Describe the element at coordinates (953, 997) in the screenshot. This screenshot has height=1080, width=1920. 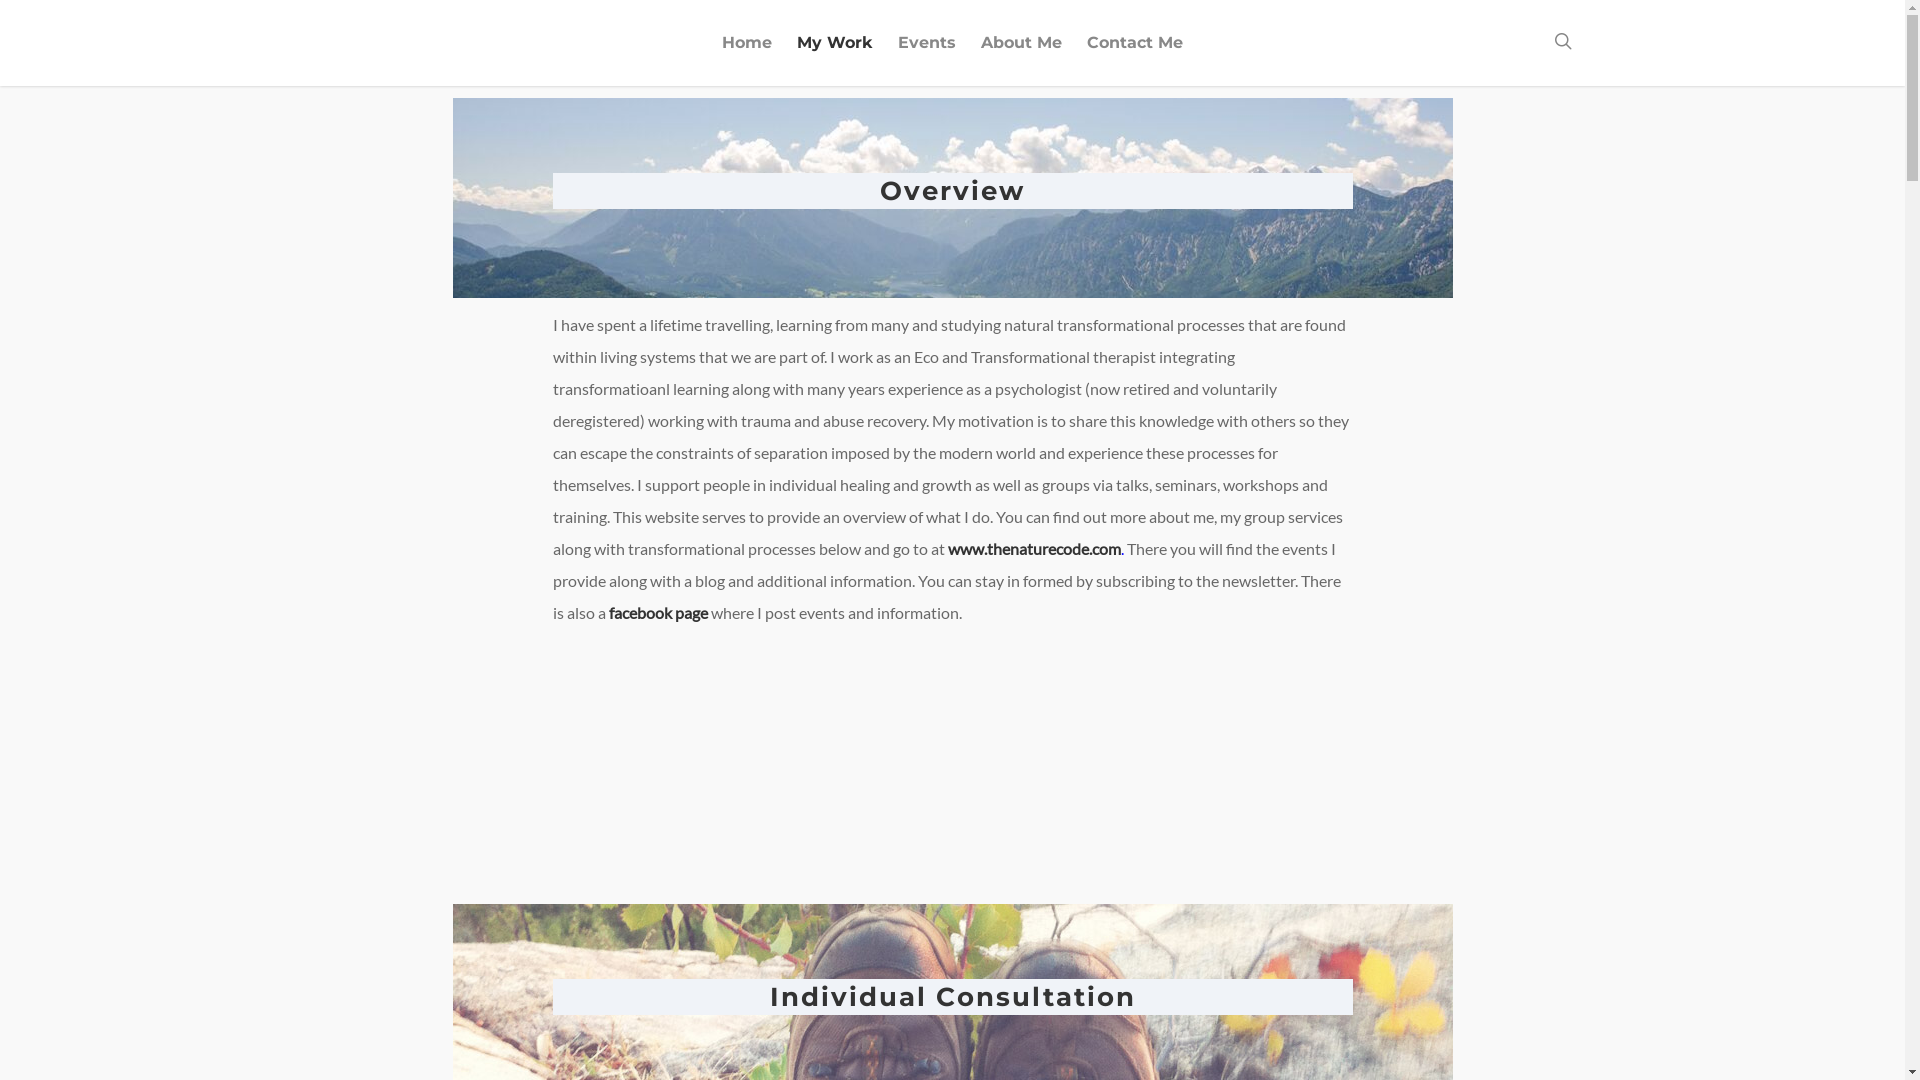
I see `Individual Consultation` at that location.